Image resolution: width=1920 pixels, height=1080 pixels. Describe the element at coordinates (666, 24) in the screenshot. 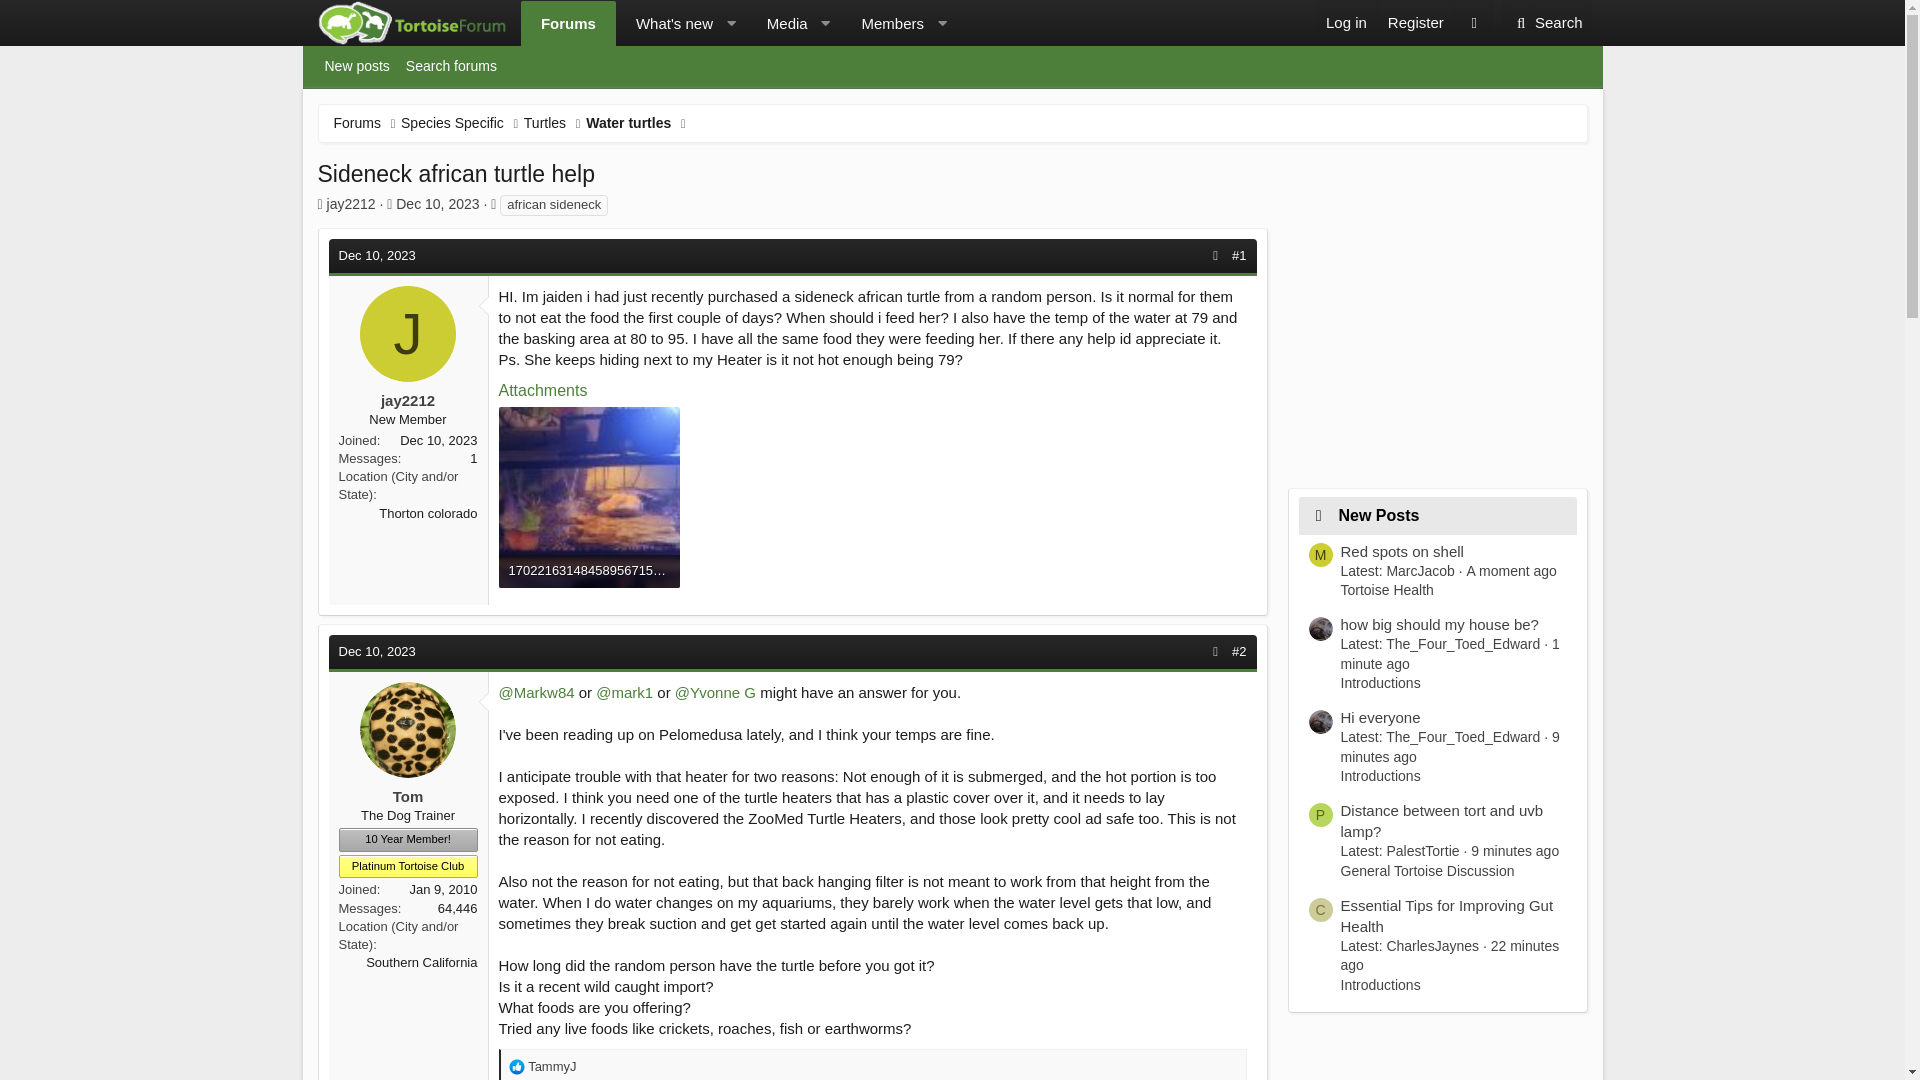

I see `Search` at that location.